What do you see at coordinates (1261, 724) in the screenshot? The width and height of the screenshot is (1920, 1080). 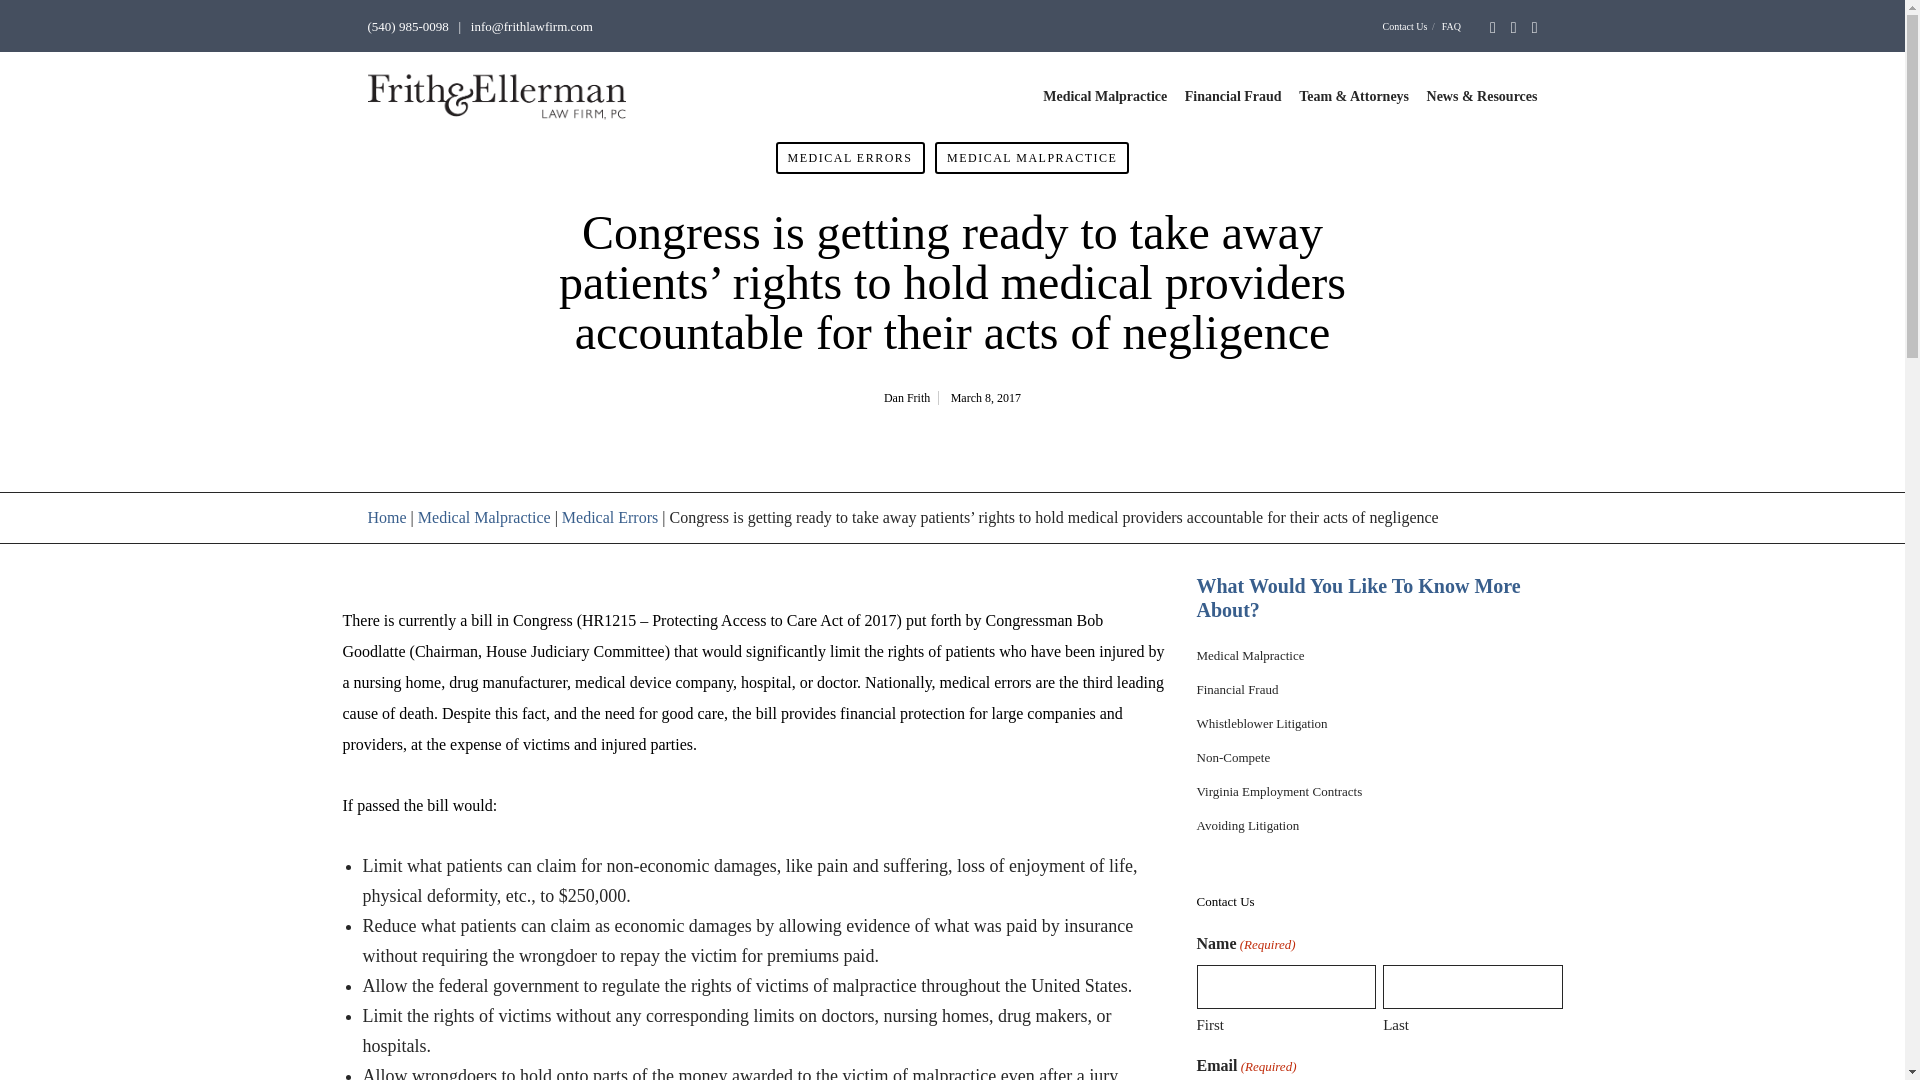 I see `Whistleblower Litigation` at bounding box center [1261, 724].